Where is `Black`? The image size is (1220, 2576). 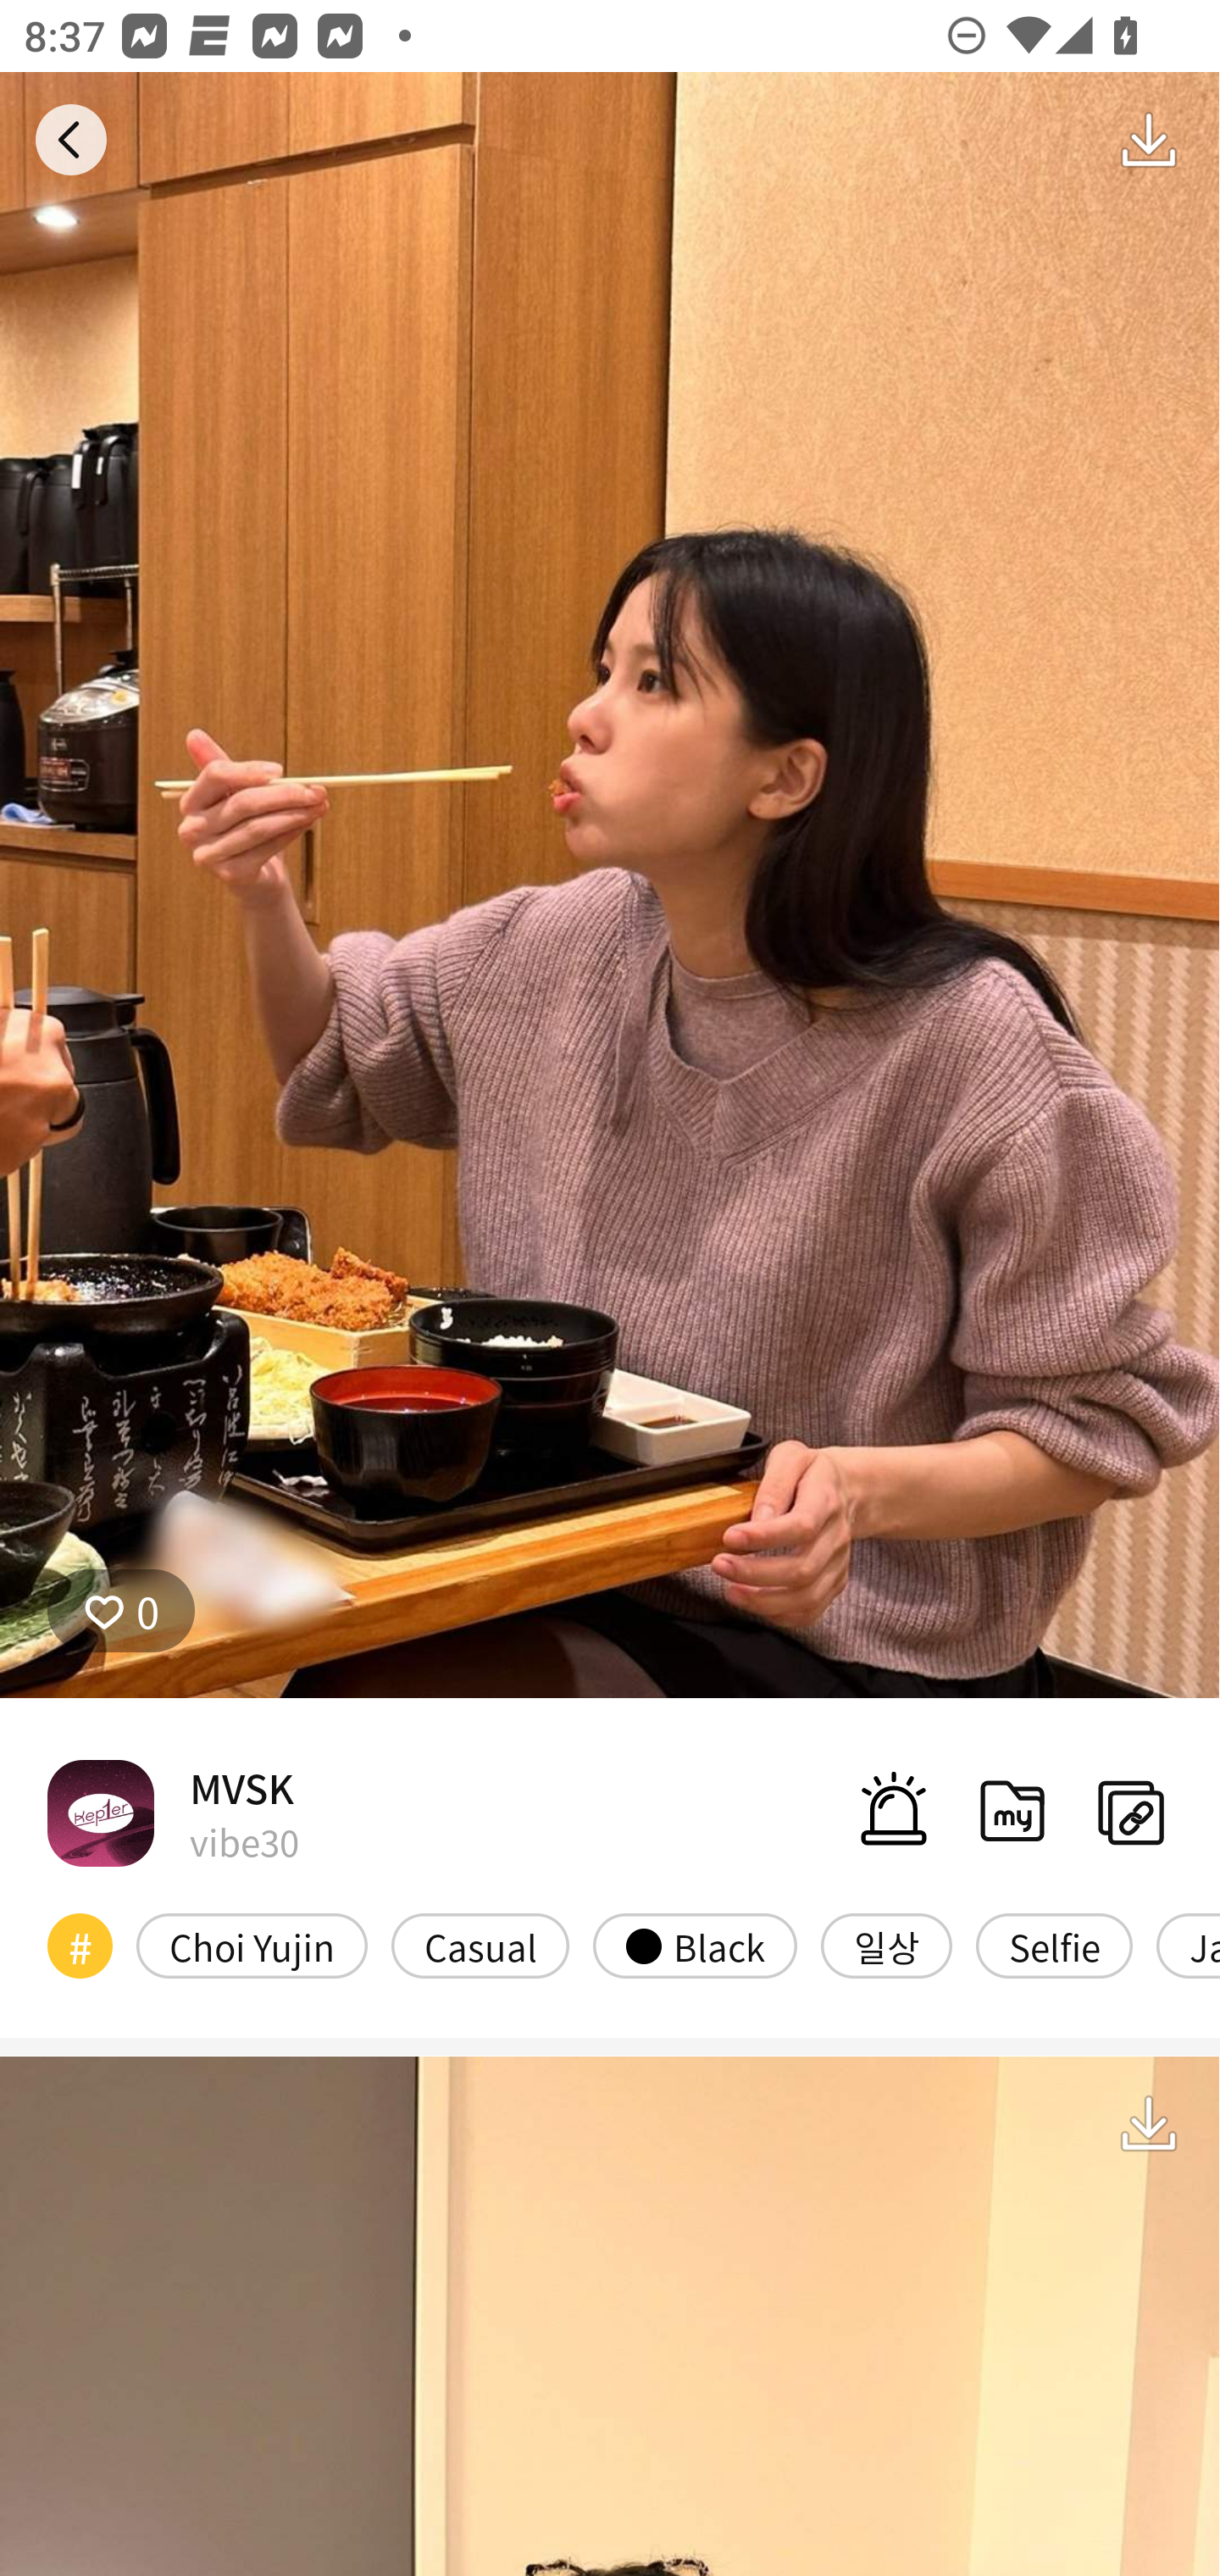
Black is located at coordinates (695, 1946).